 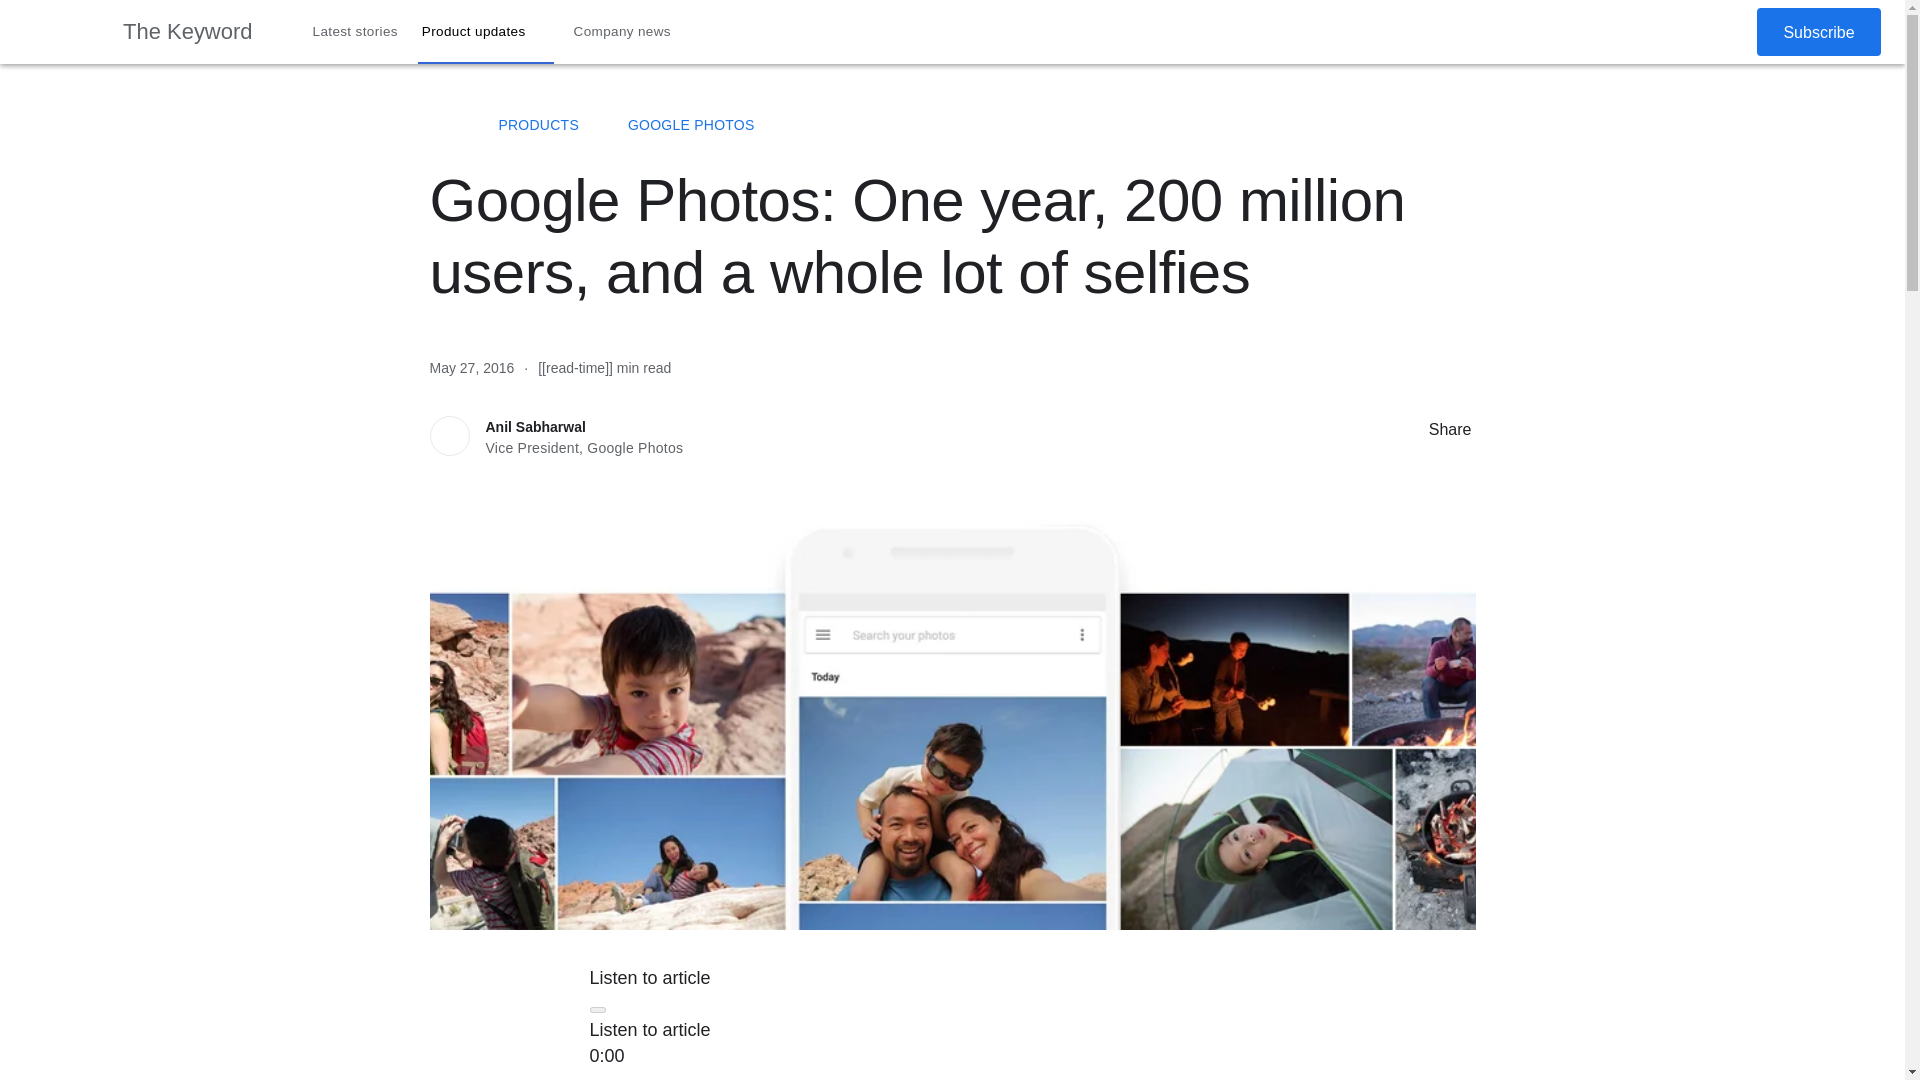 What do you see at coordinates (952, 125) in the screenshot?
I see `PRODUCTS GOOGLE PHOTOS` at bounding box center [952, 125].